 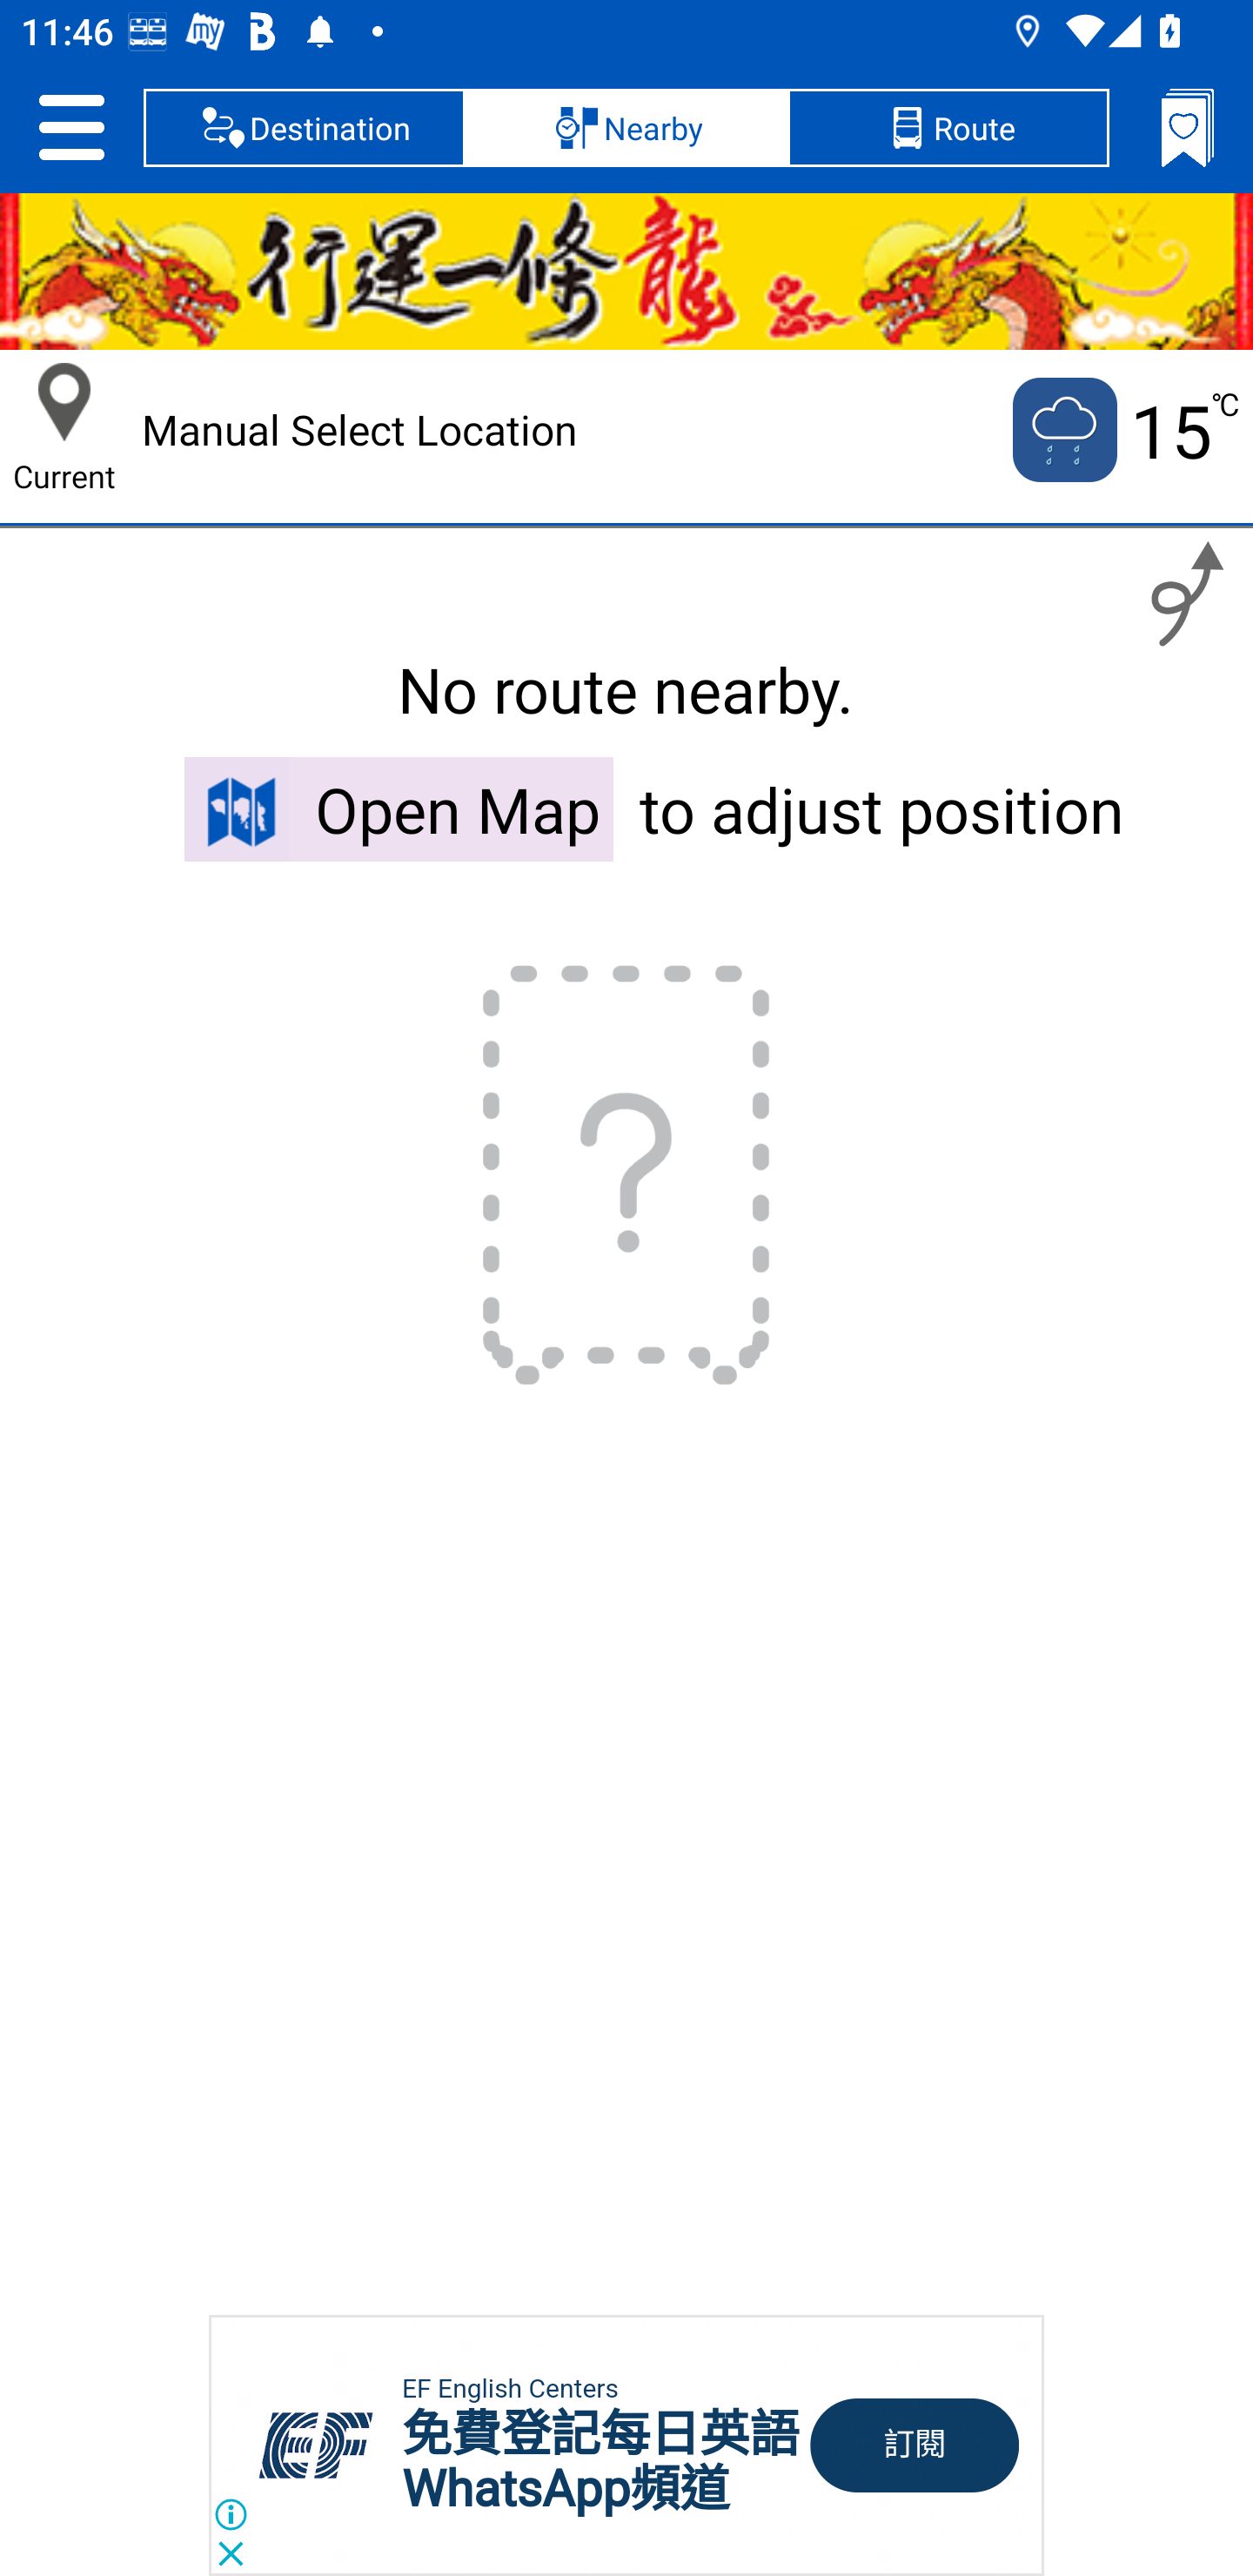 What do you see at coordinates (1123, 430) in the screenshot?
I see `Current temputure is  15  no 15 ℃` at bounding box center [1123, 430].